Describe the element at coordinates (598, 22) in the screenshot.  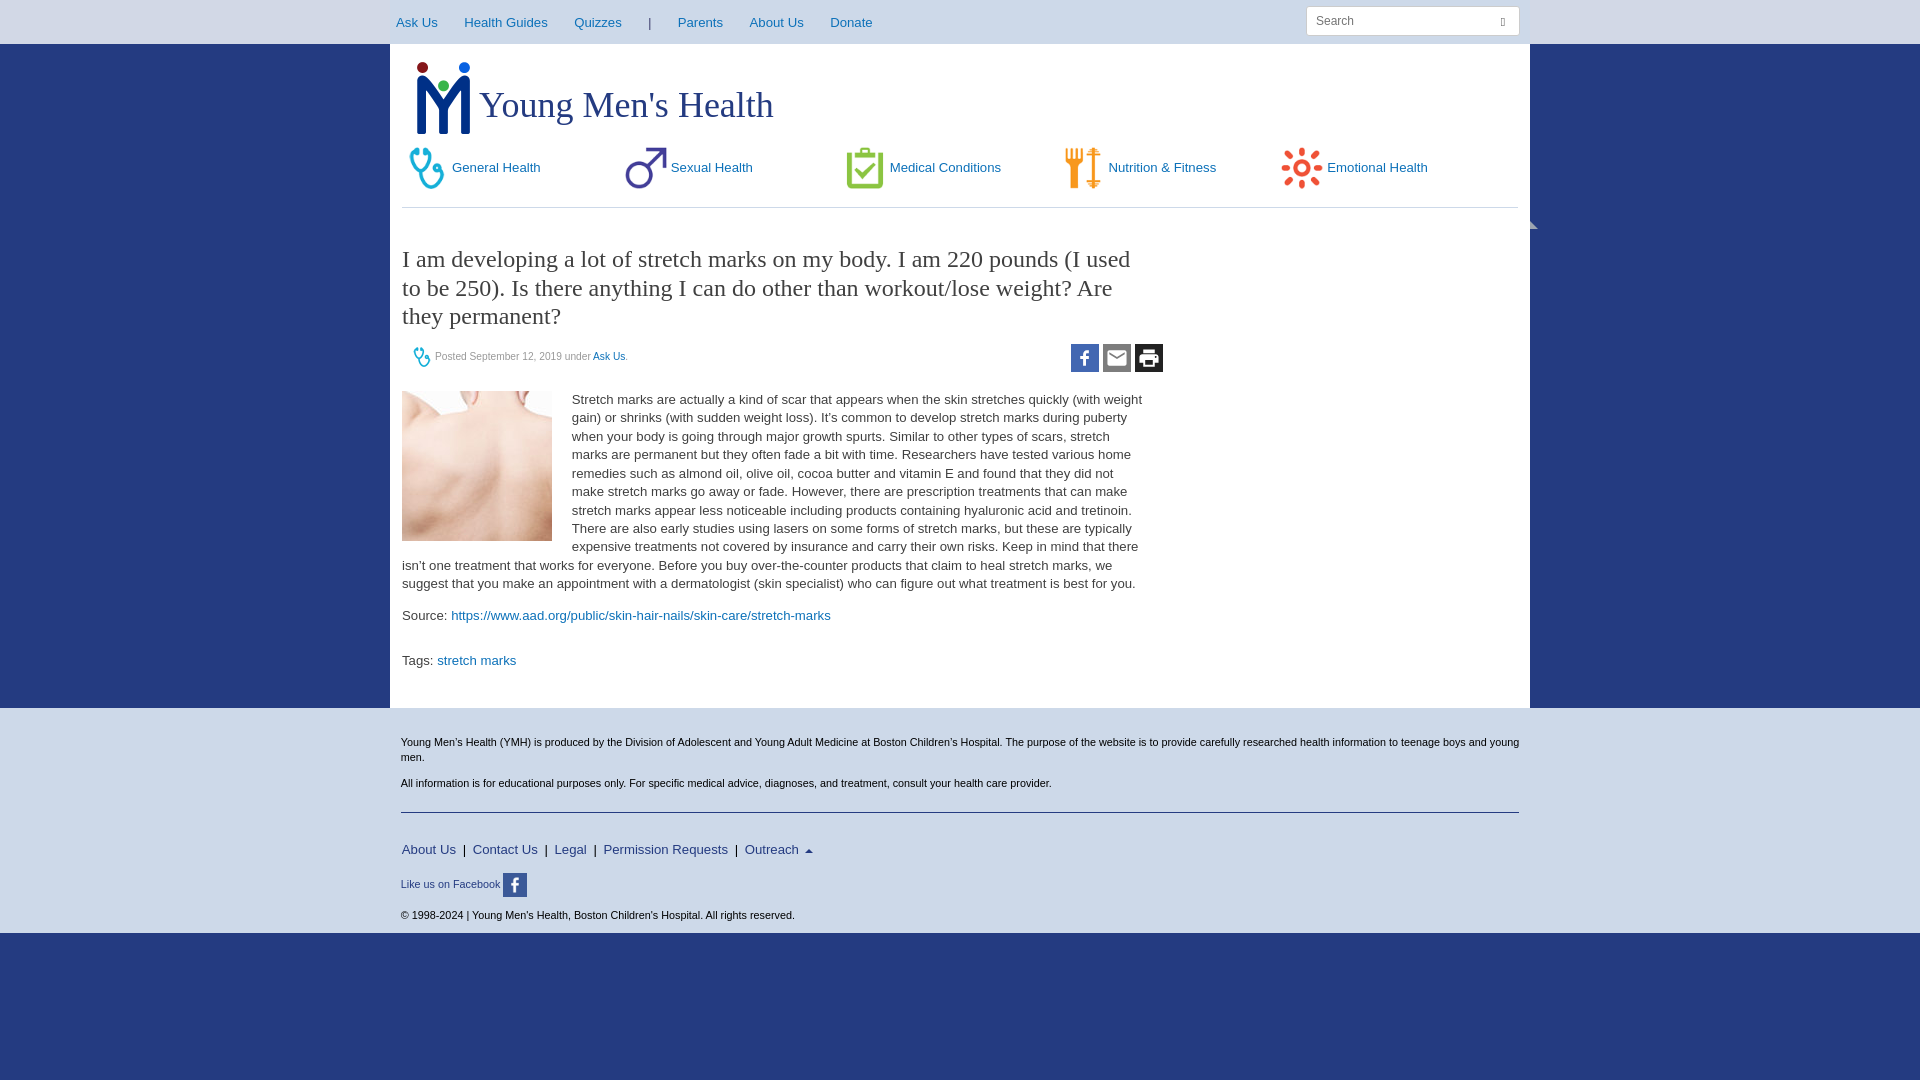
I see `Quizzes` at that location.